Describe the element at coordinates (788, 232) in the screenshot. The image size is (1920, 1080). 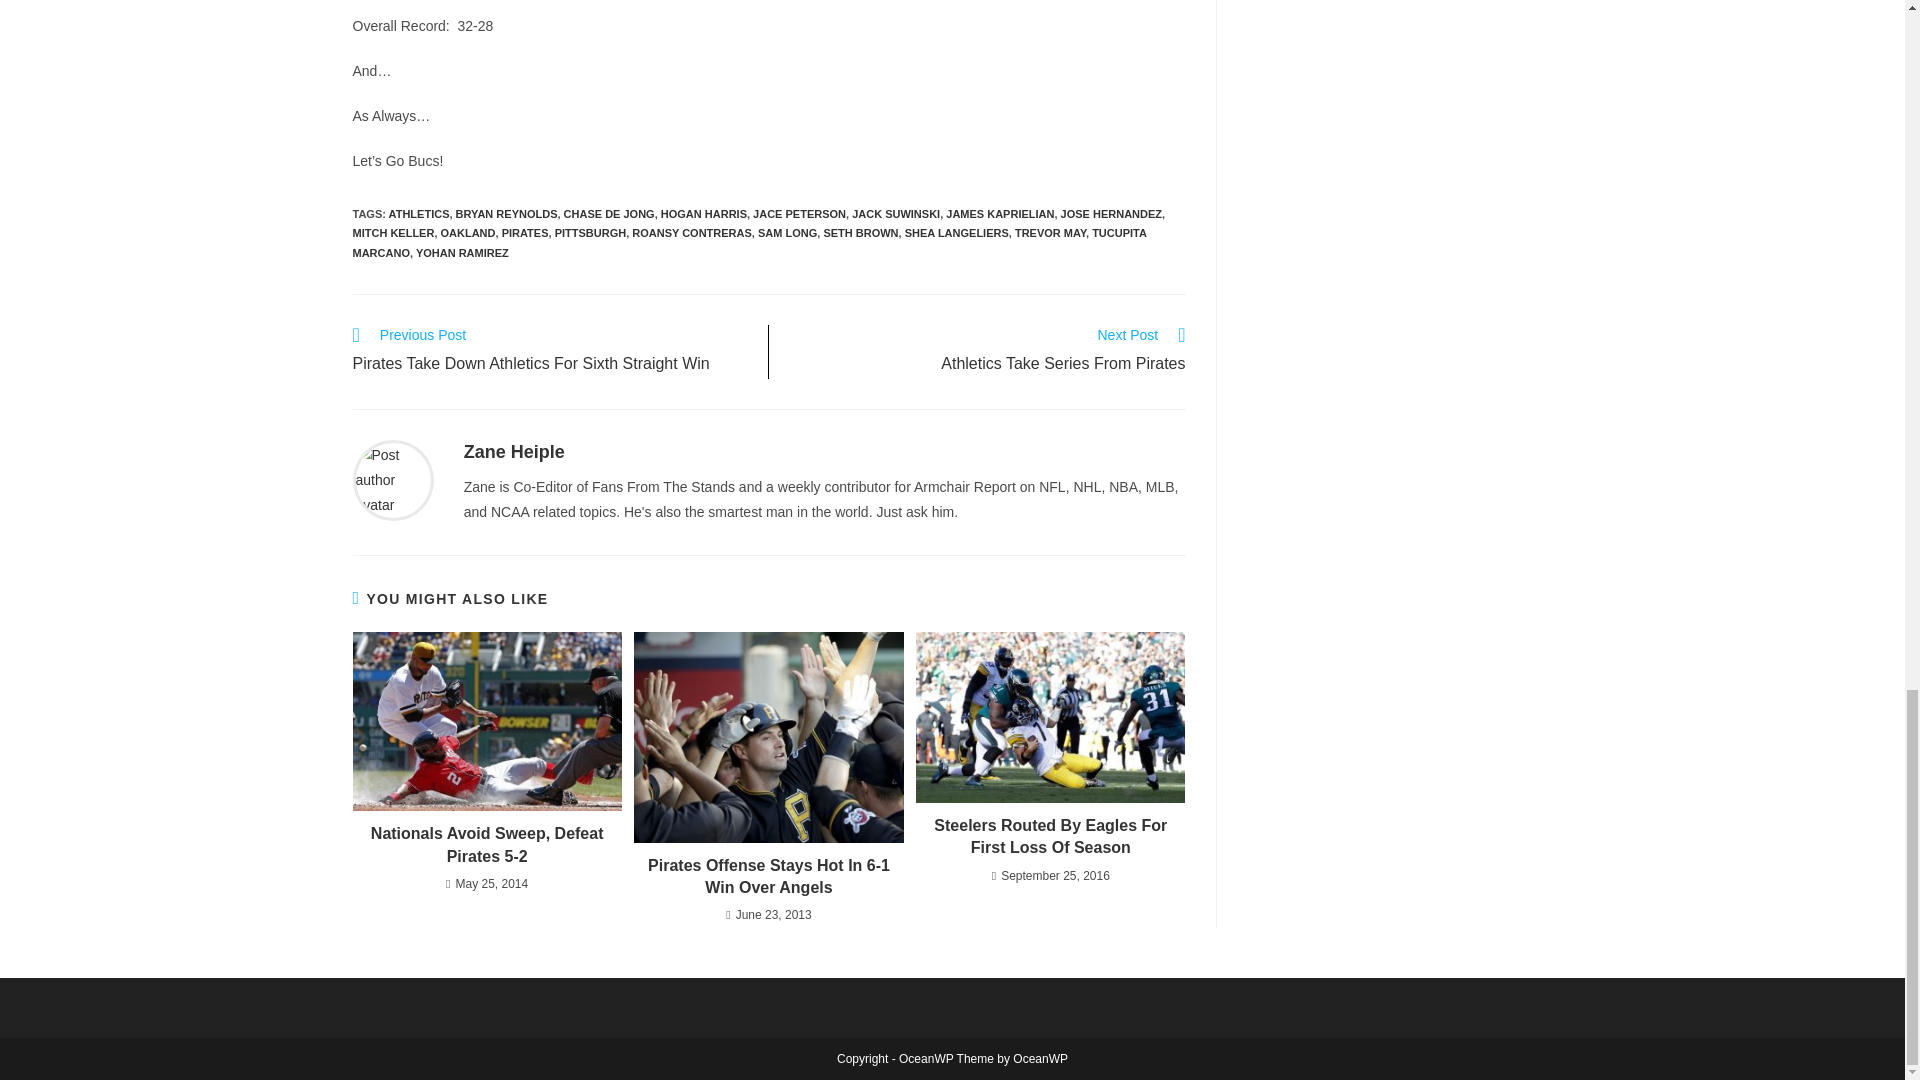
I see `SAM LONG` at that location.